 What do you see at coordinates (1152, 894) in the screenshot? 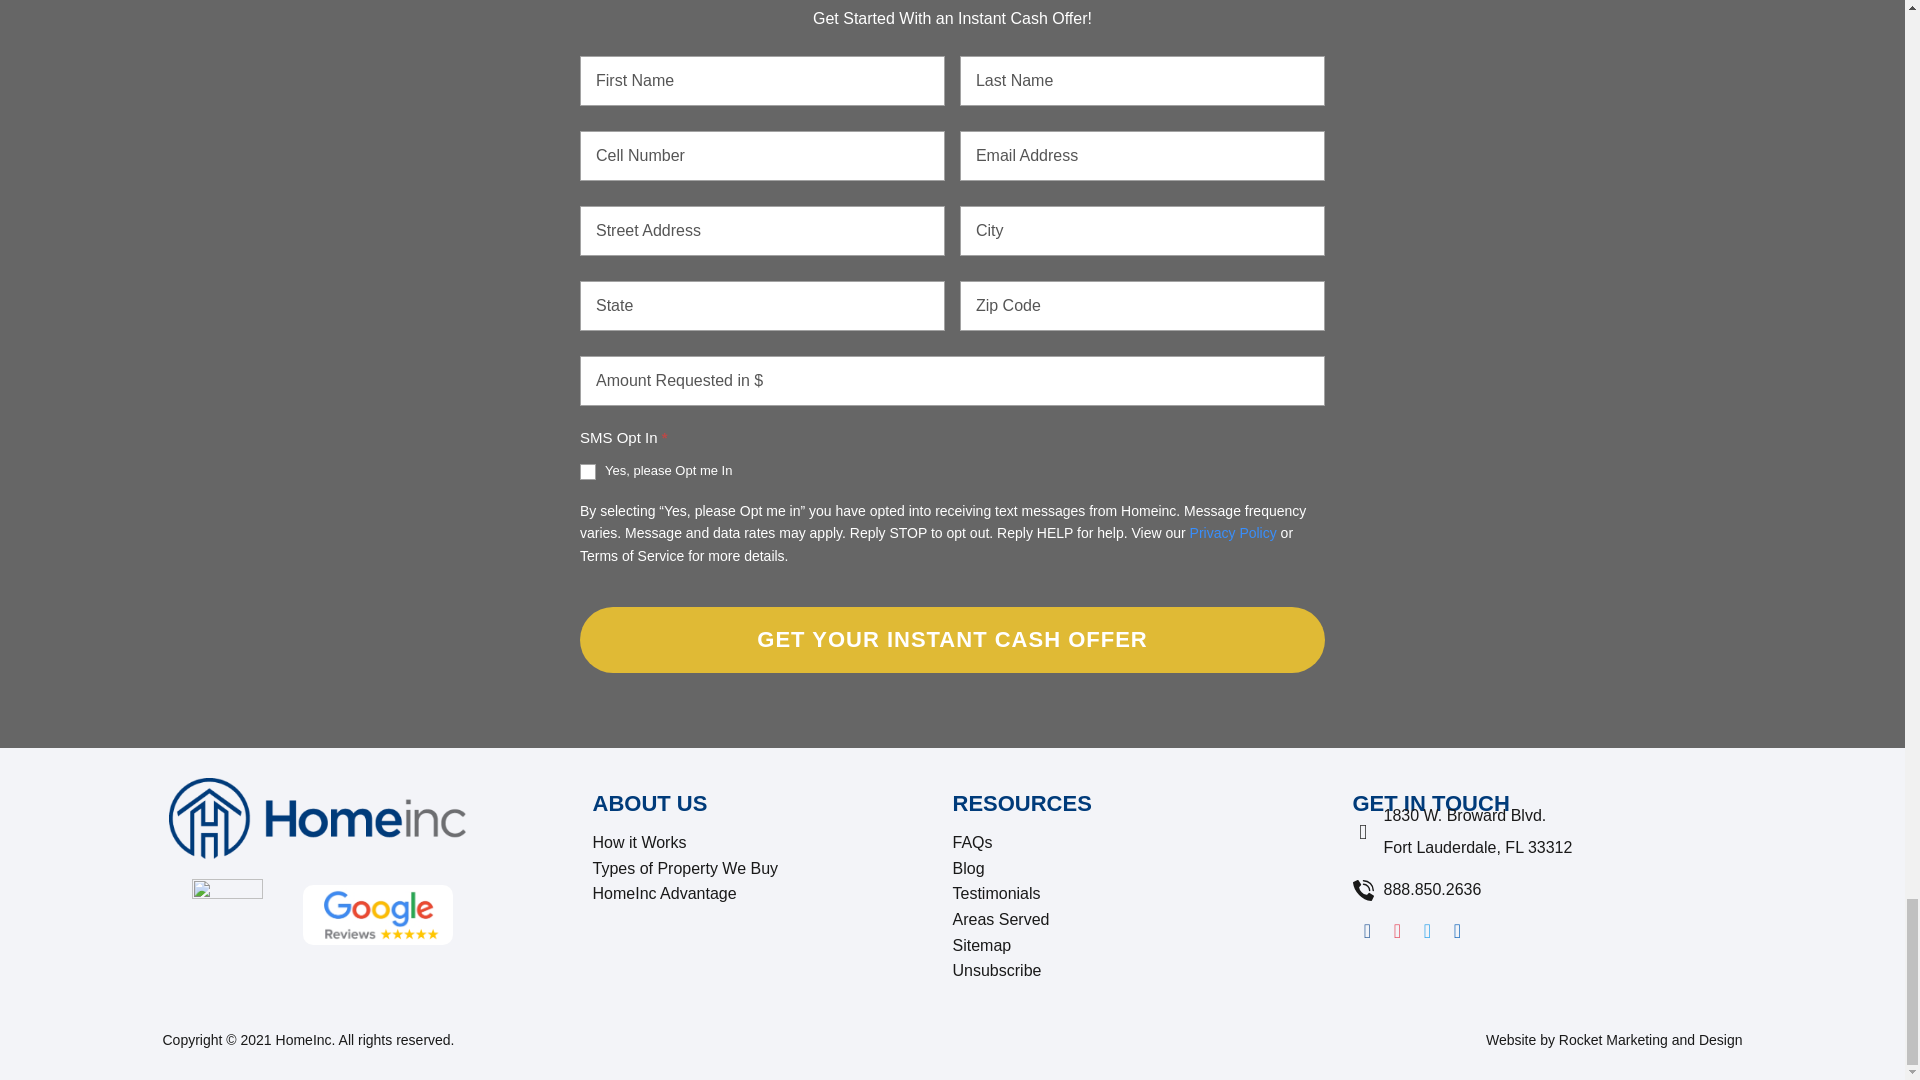
I see `Testimonials` at bounding box center [1152, 894].